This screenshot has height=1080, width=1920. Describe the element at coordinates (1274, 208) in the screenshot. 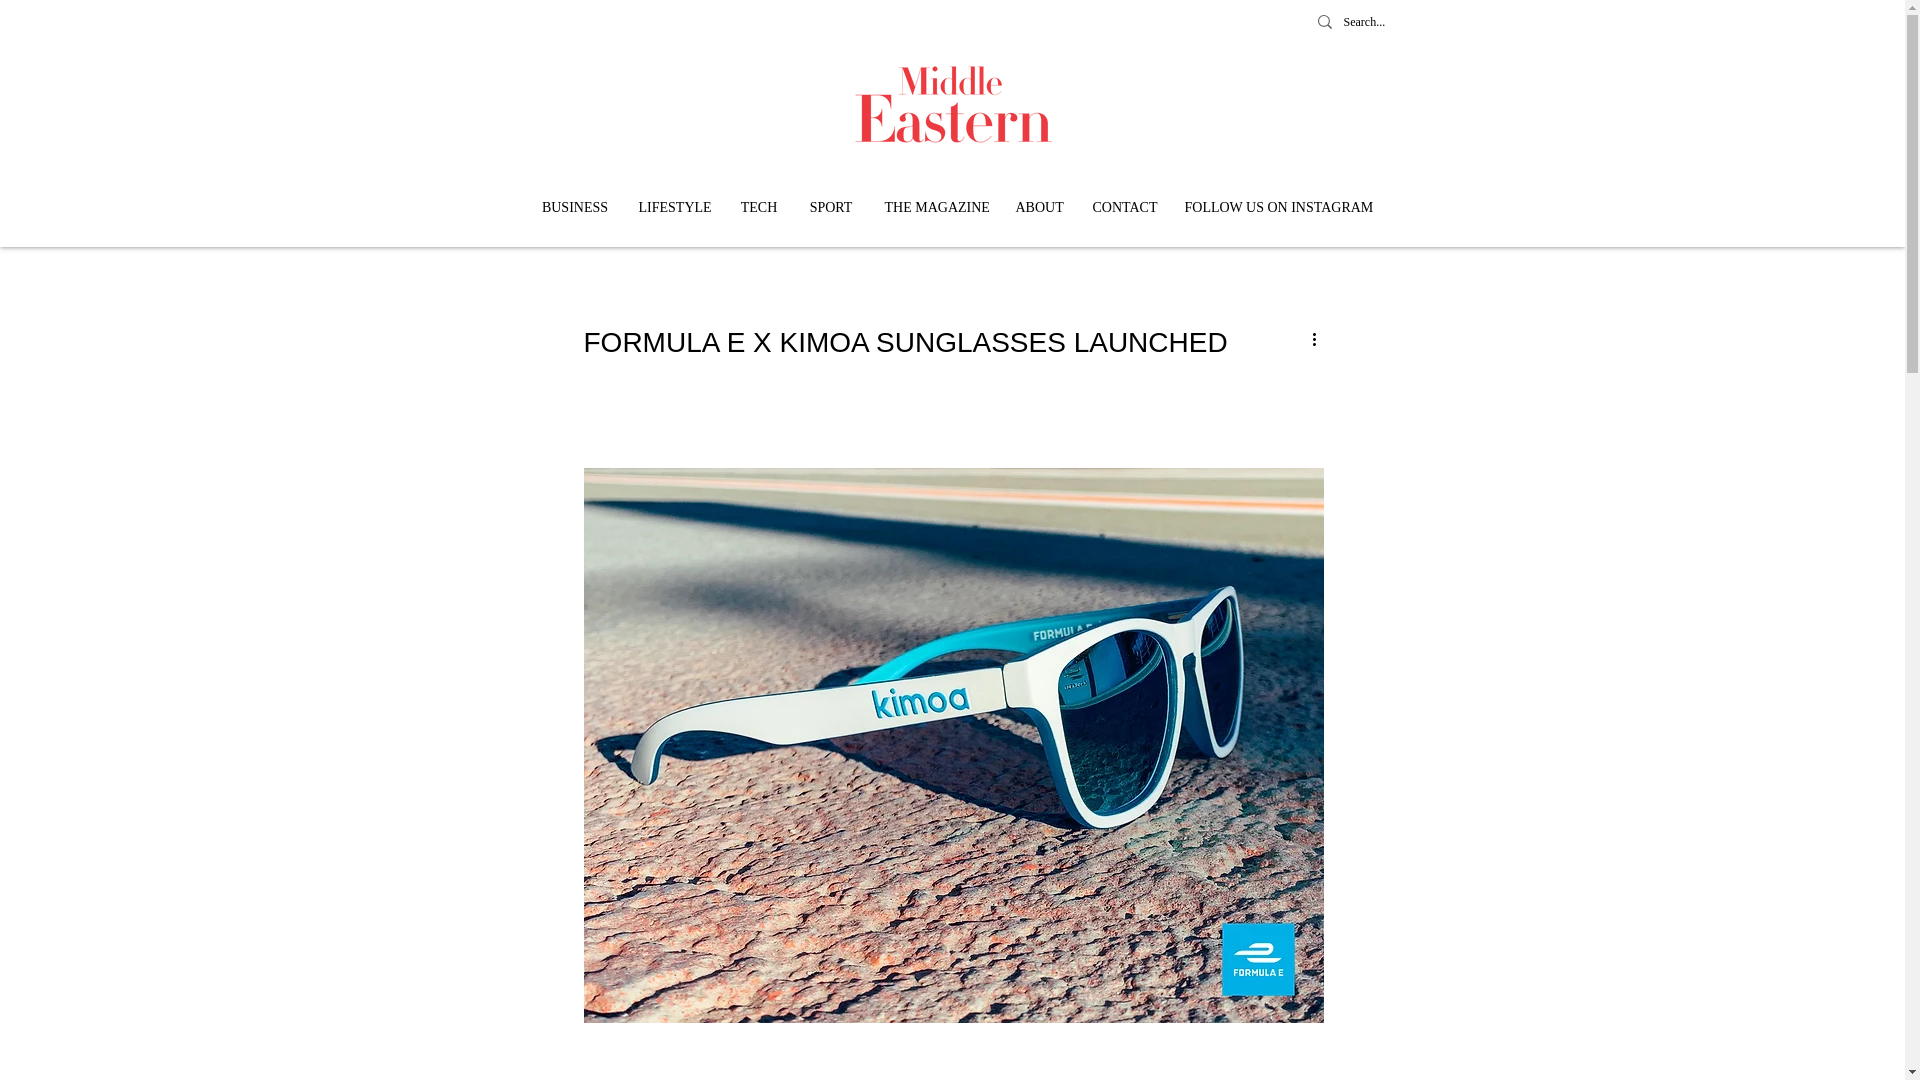

I see `FOLLOW US ON INSTAGRAM` at that location.